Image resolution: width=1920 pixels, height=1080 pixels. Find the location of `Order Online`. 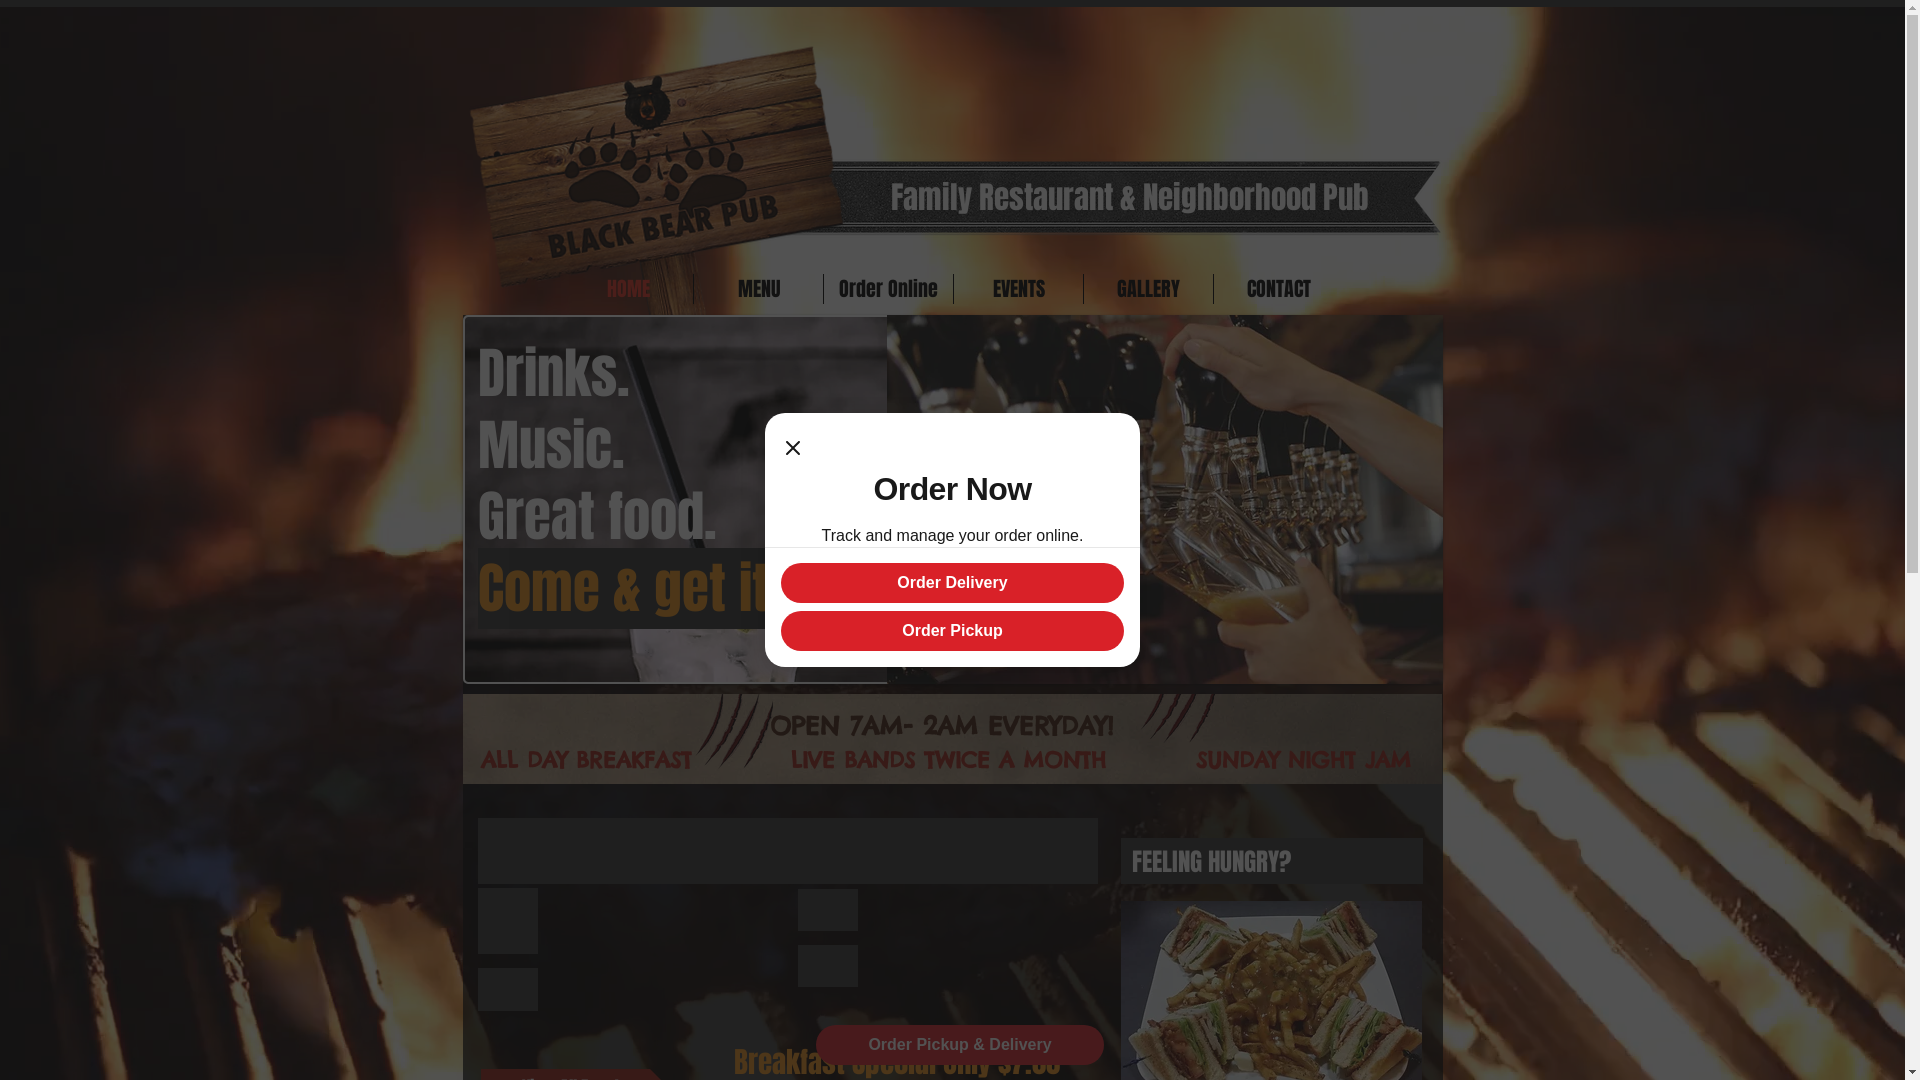

Order Online is located at coordinates (888, 289).